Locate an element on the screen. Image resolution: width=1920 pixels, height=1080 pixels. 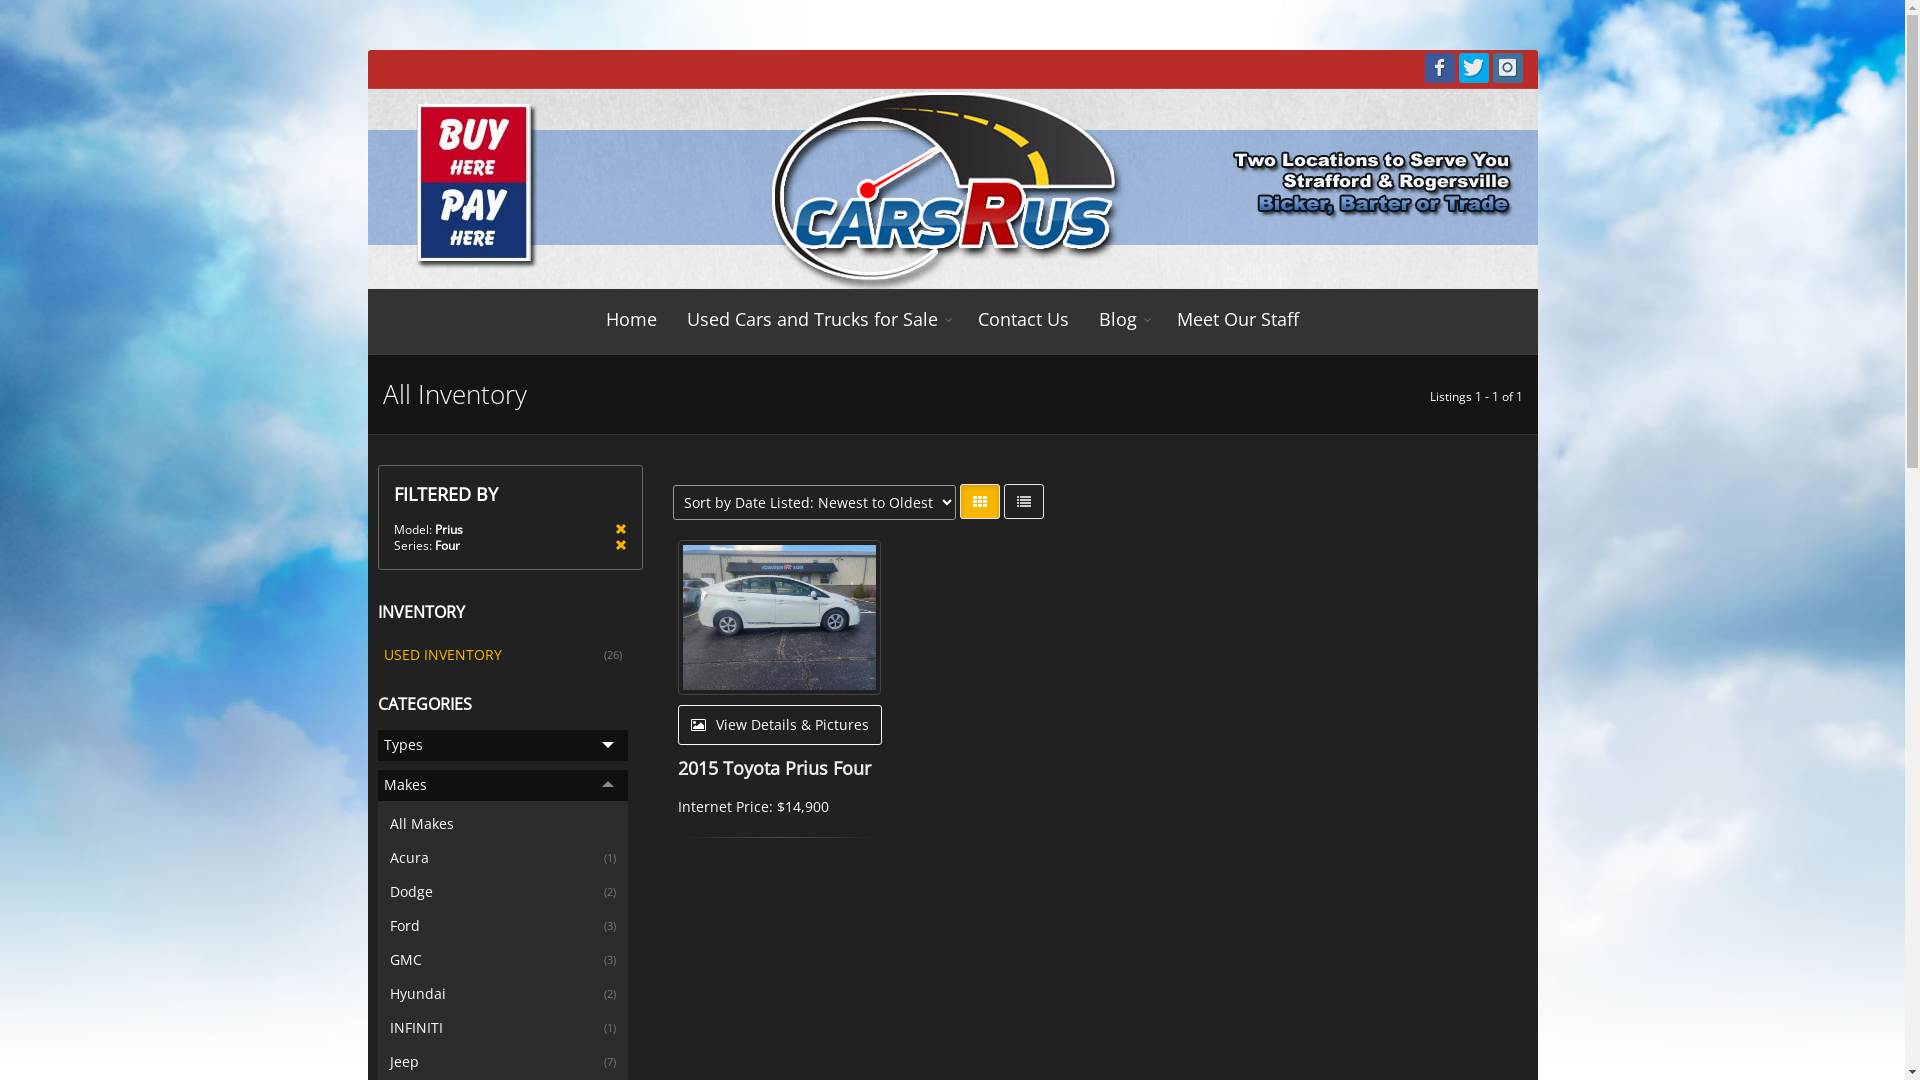
(2)
Dodge is located at coordinates (503, 892).